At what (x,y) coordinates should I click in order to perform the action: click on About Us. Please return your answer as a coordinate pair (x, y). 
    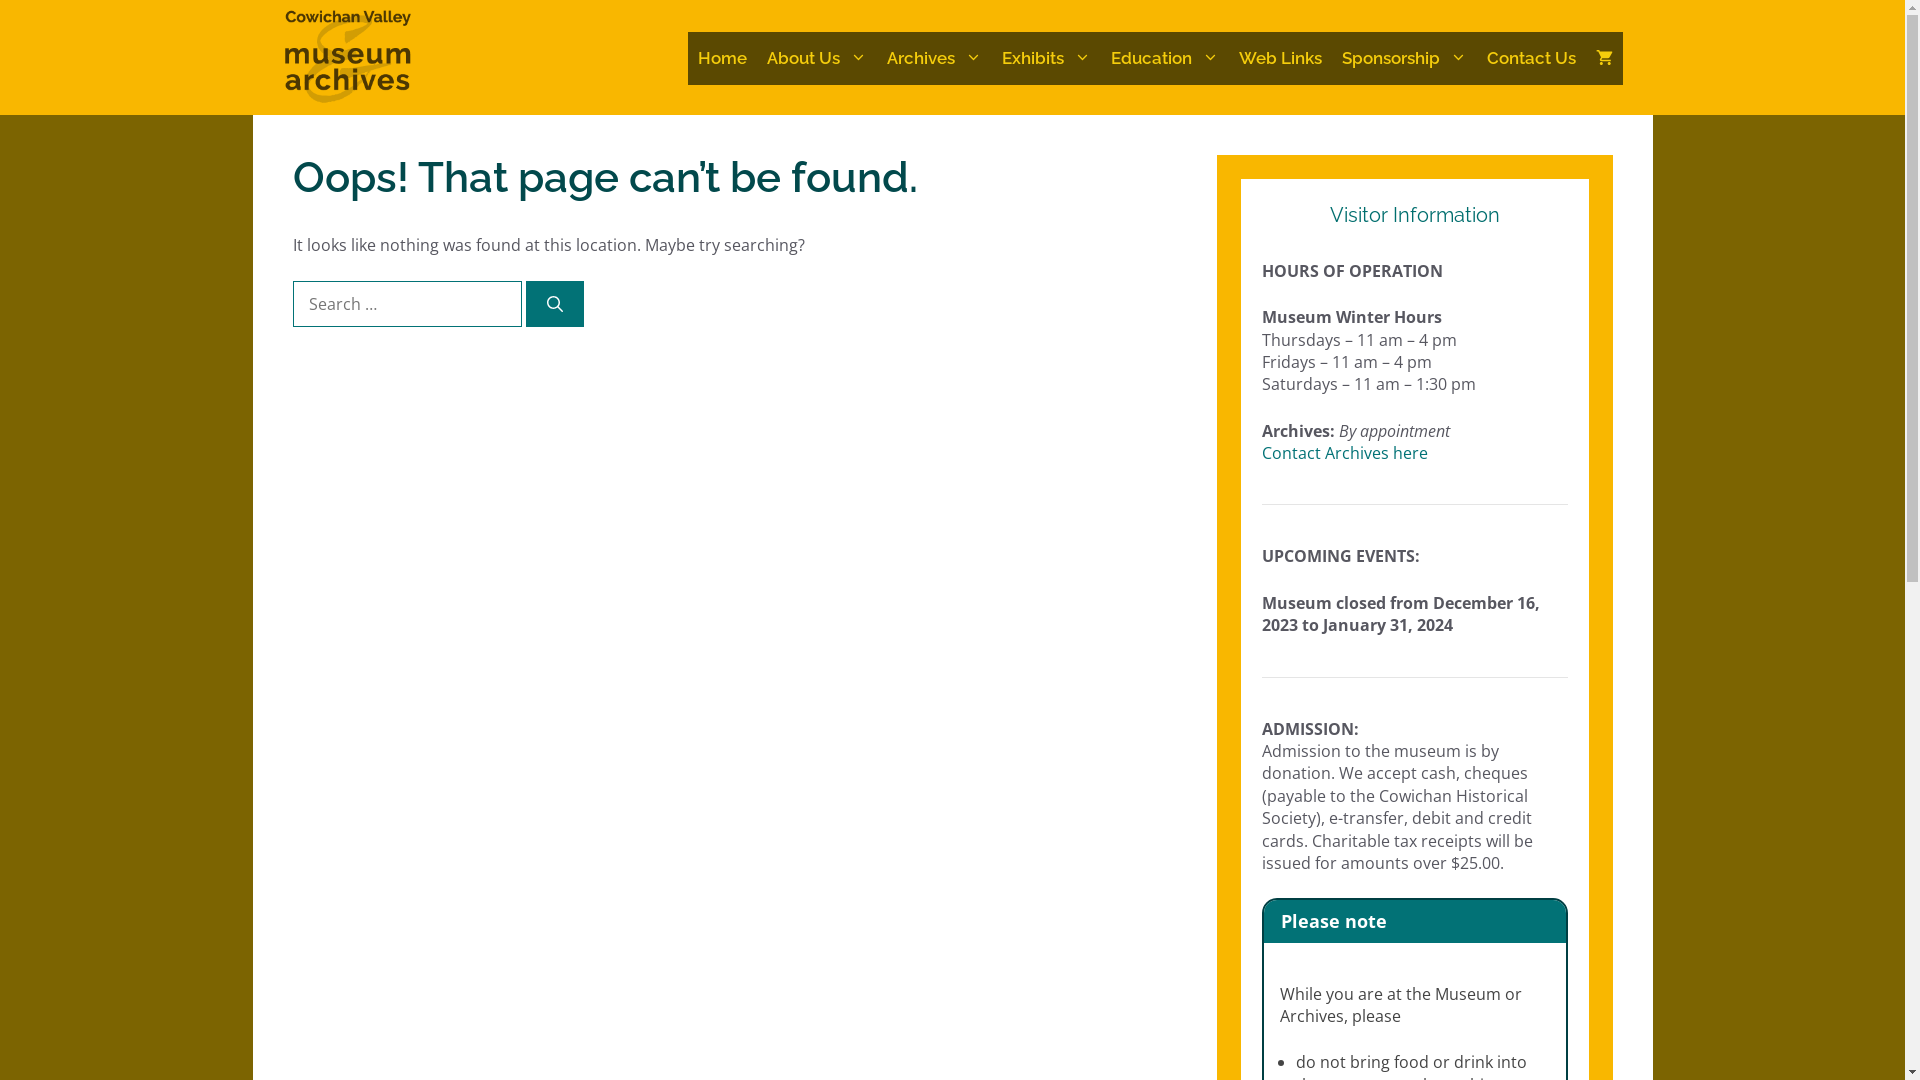
    Looking at the image, I should click on (816, 58).